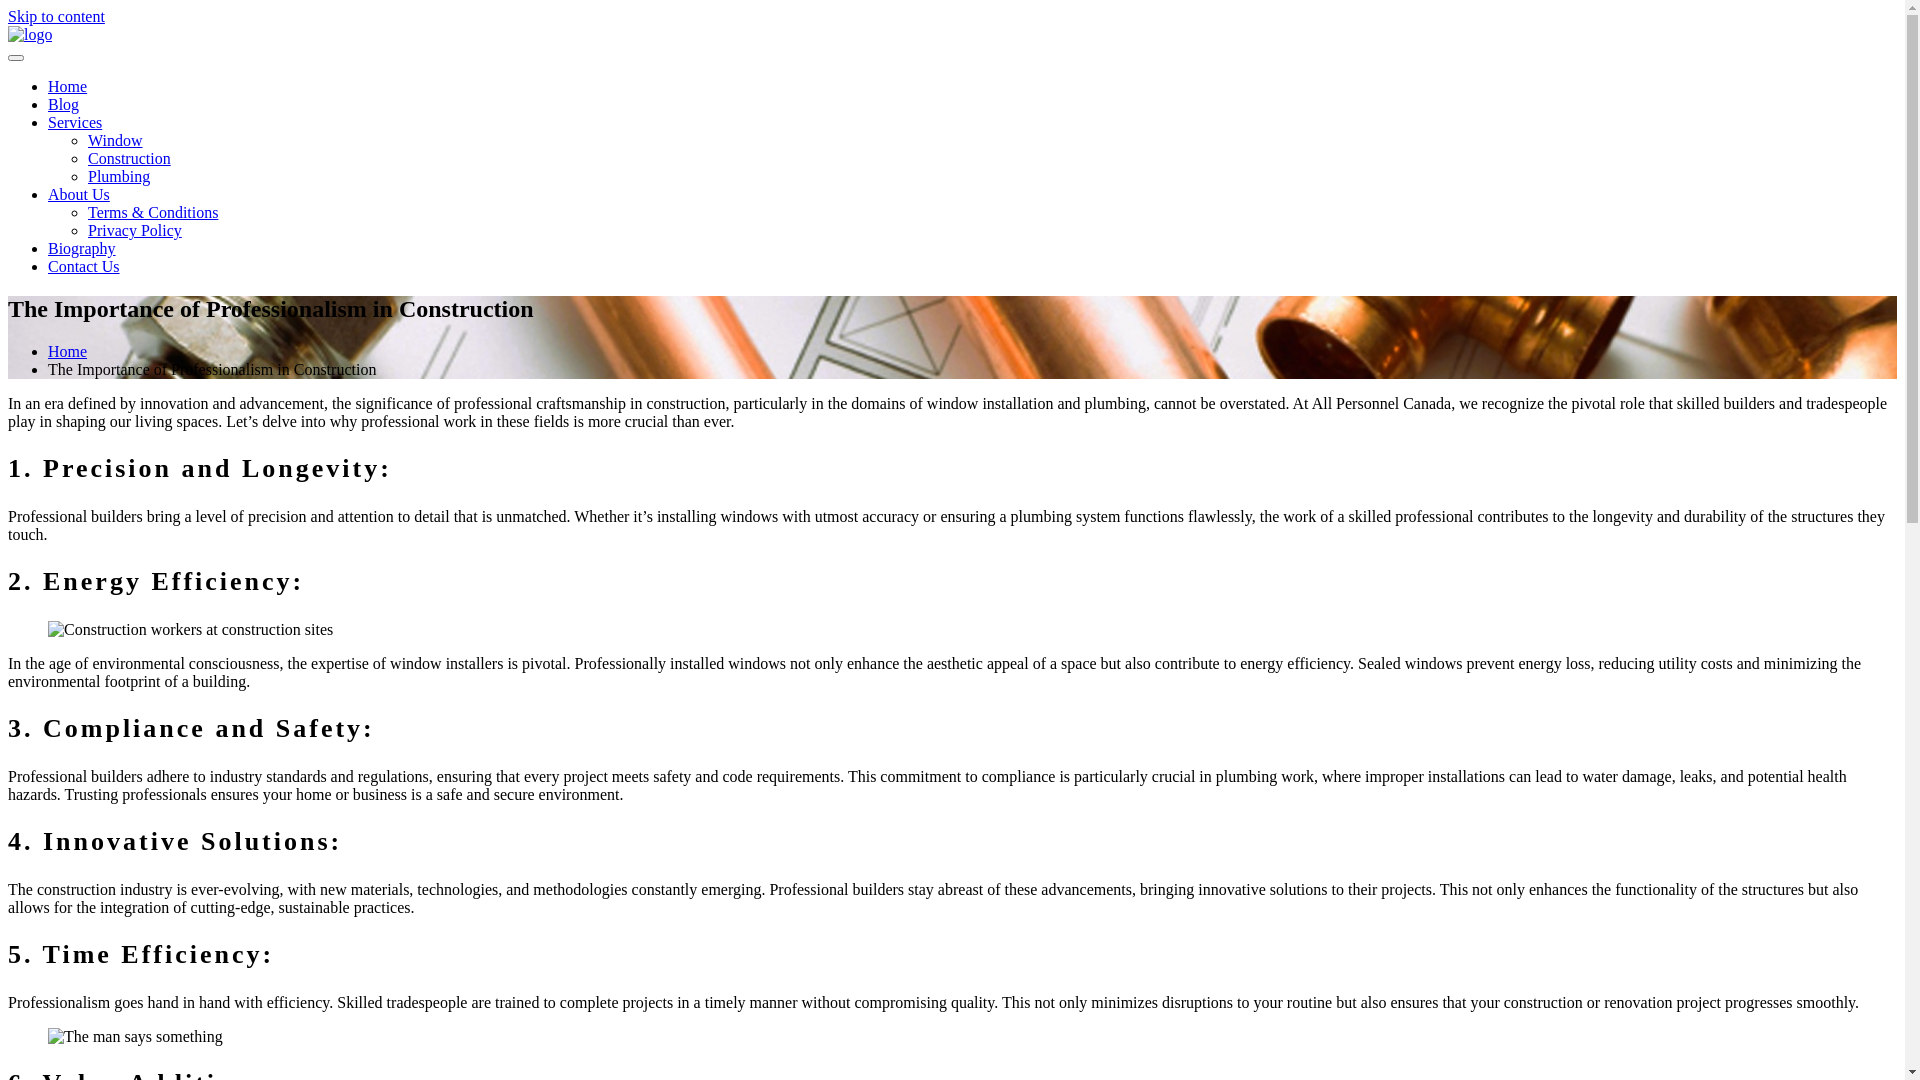  Describe the element at coordinates (84, 266) in the screenshot. I see `Contact Us` at that location.